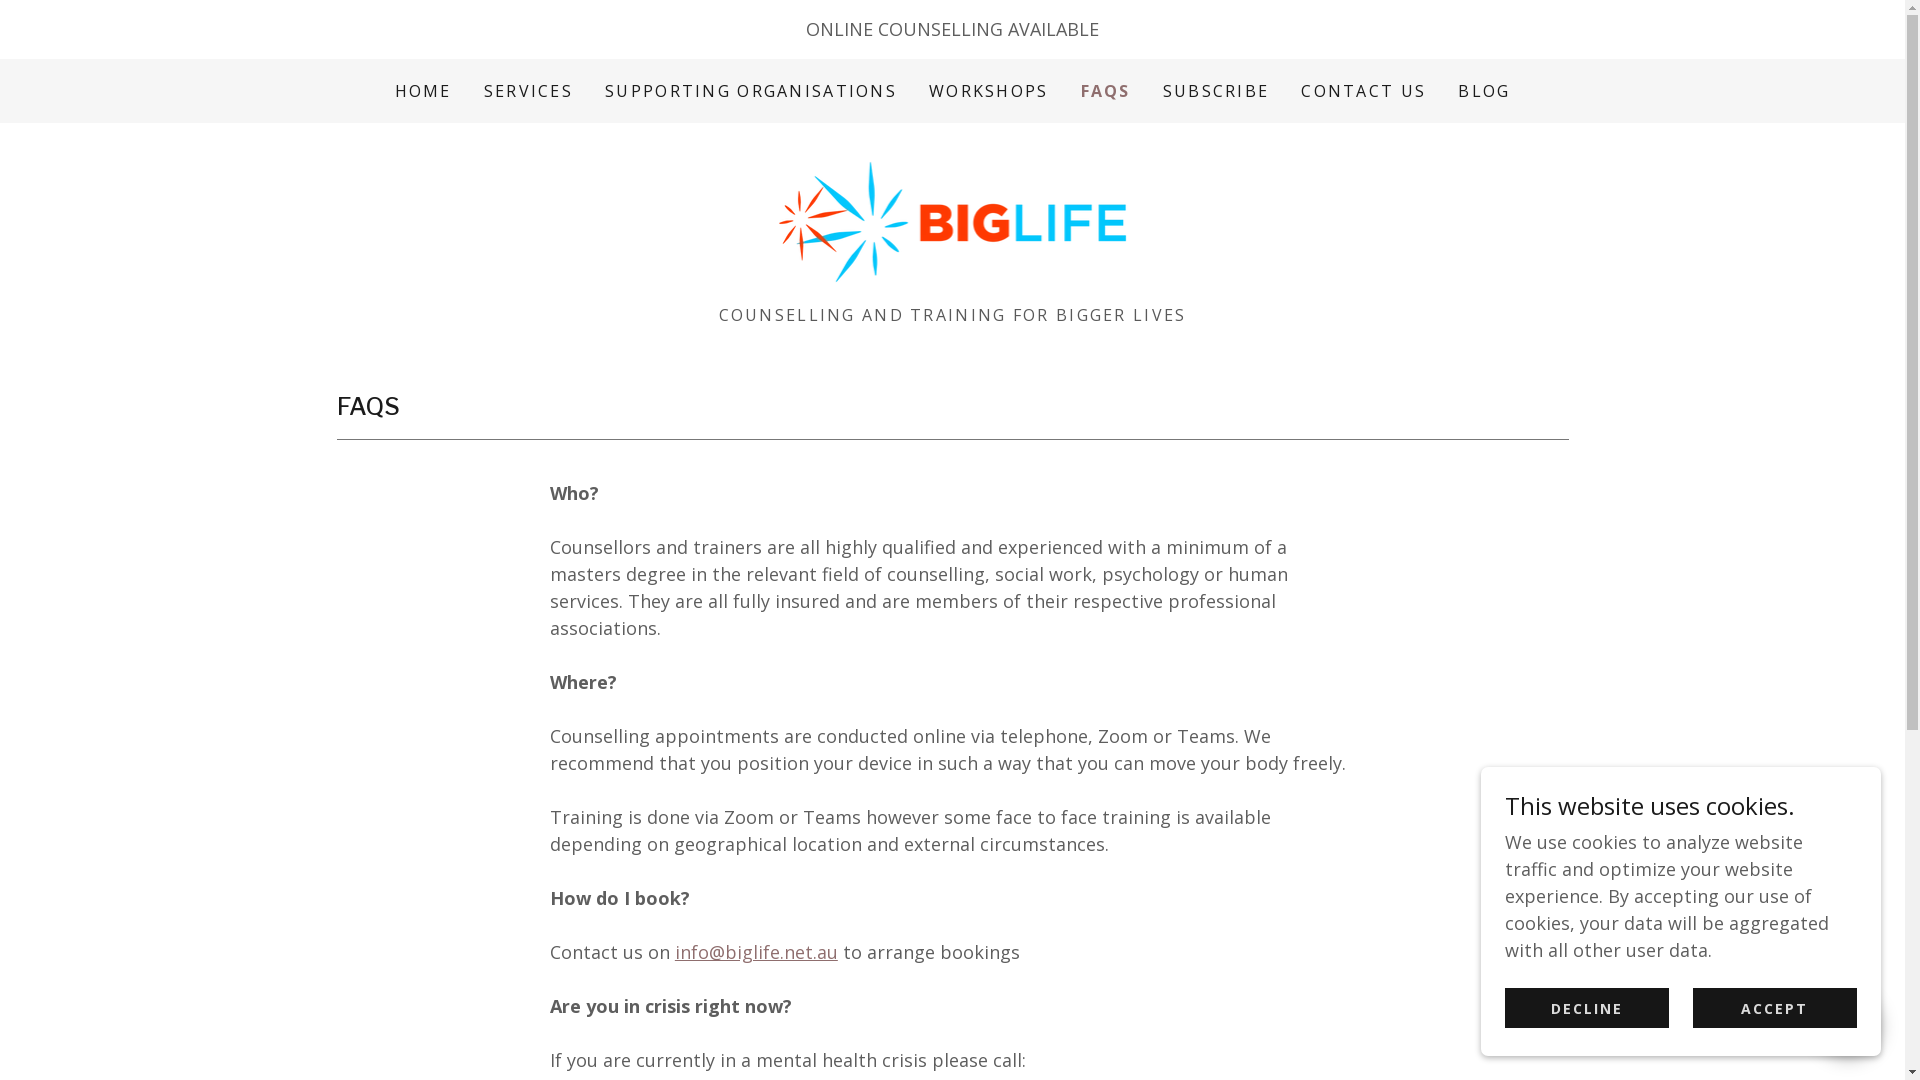  What do you see at coordinates (1364, 91) in the screenshot?
I see `CONTACT US` at bounding box center [1364, 91].